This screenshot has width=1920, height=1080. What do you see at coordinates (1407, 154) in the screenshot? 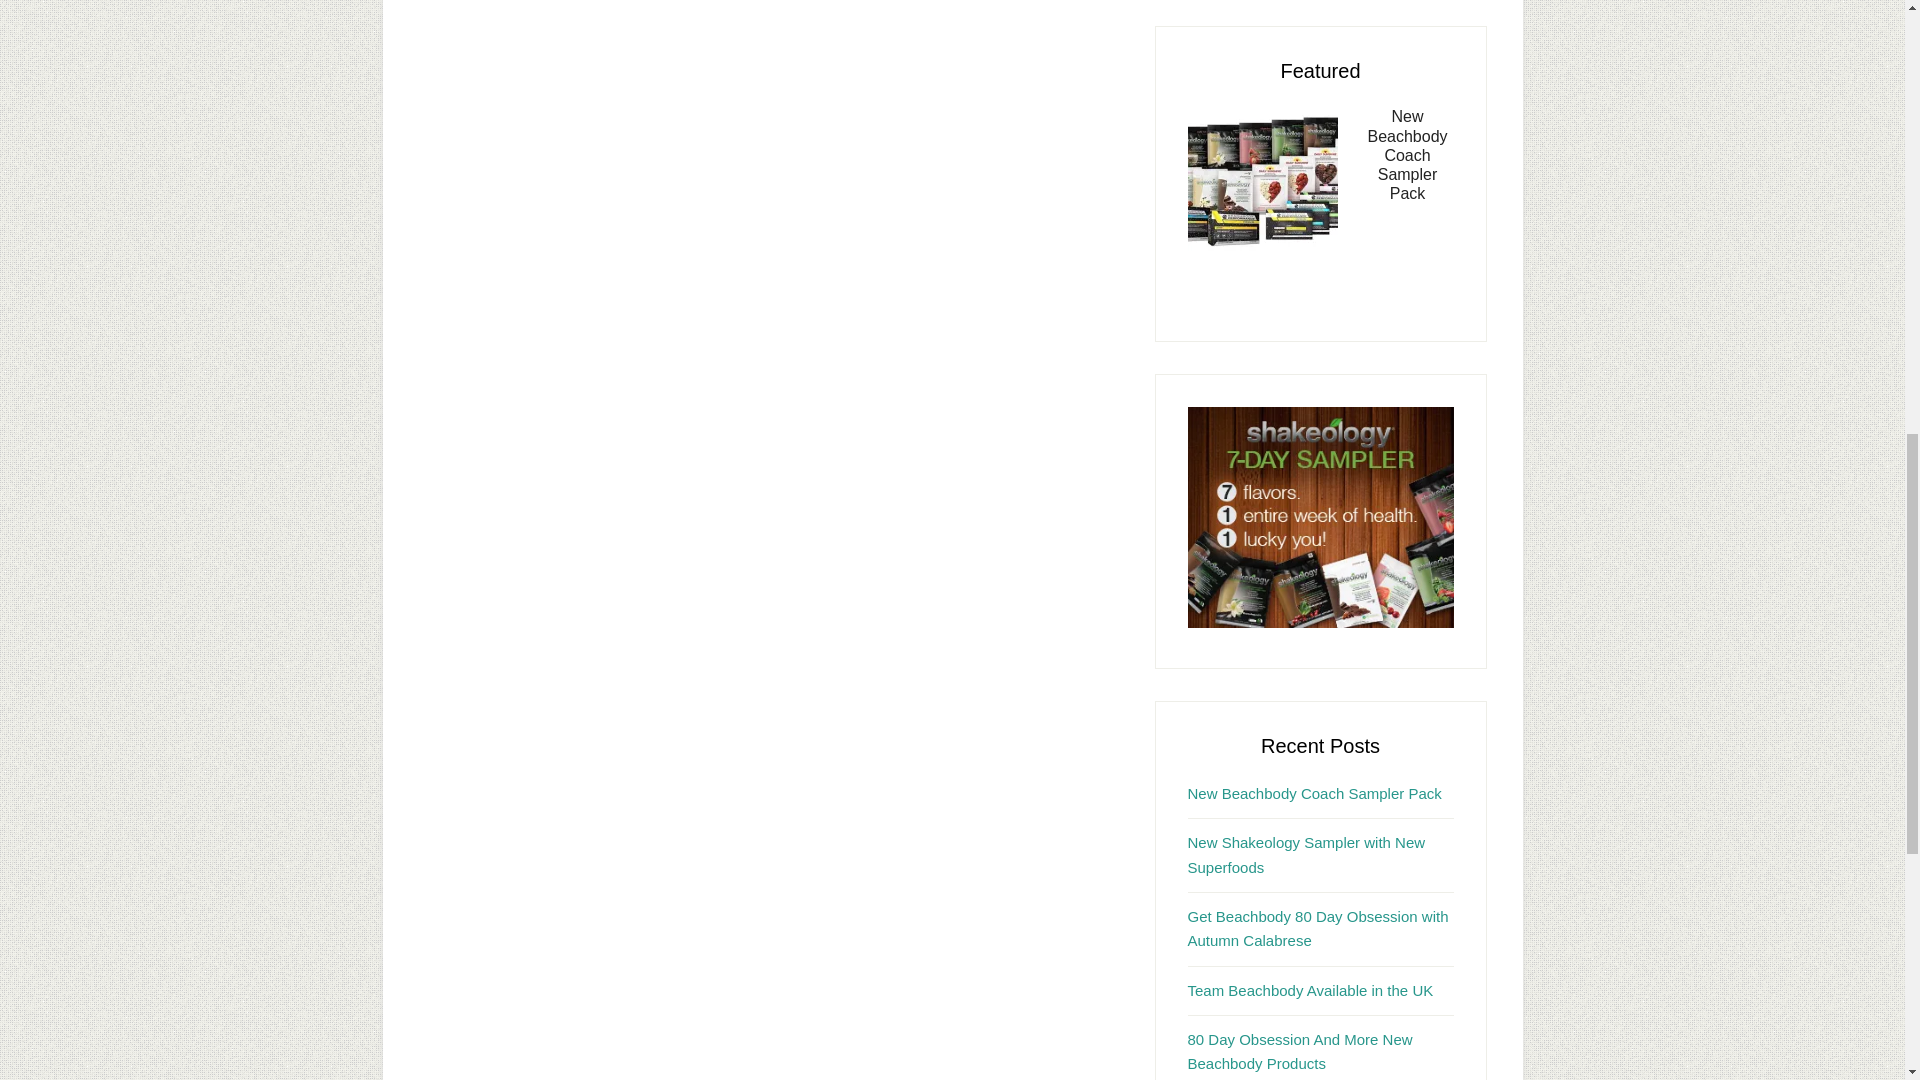
I see `New Beachbody Coach Sampler Pack` at bounding box center [1407, 154].